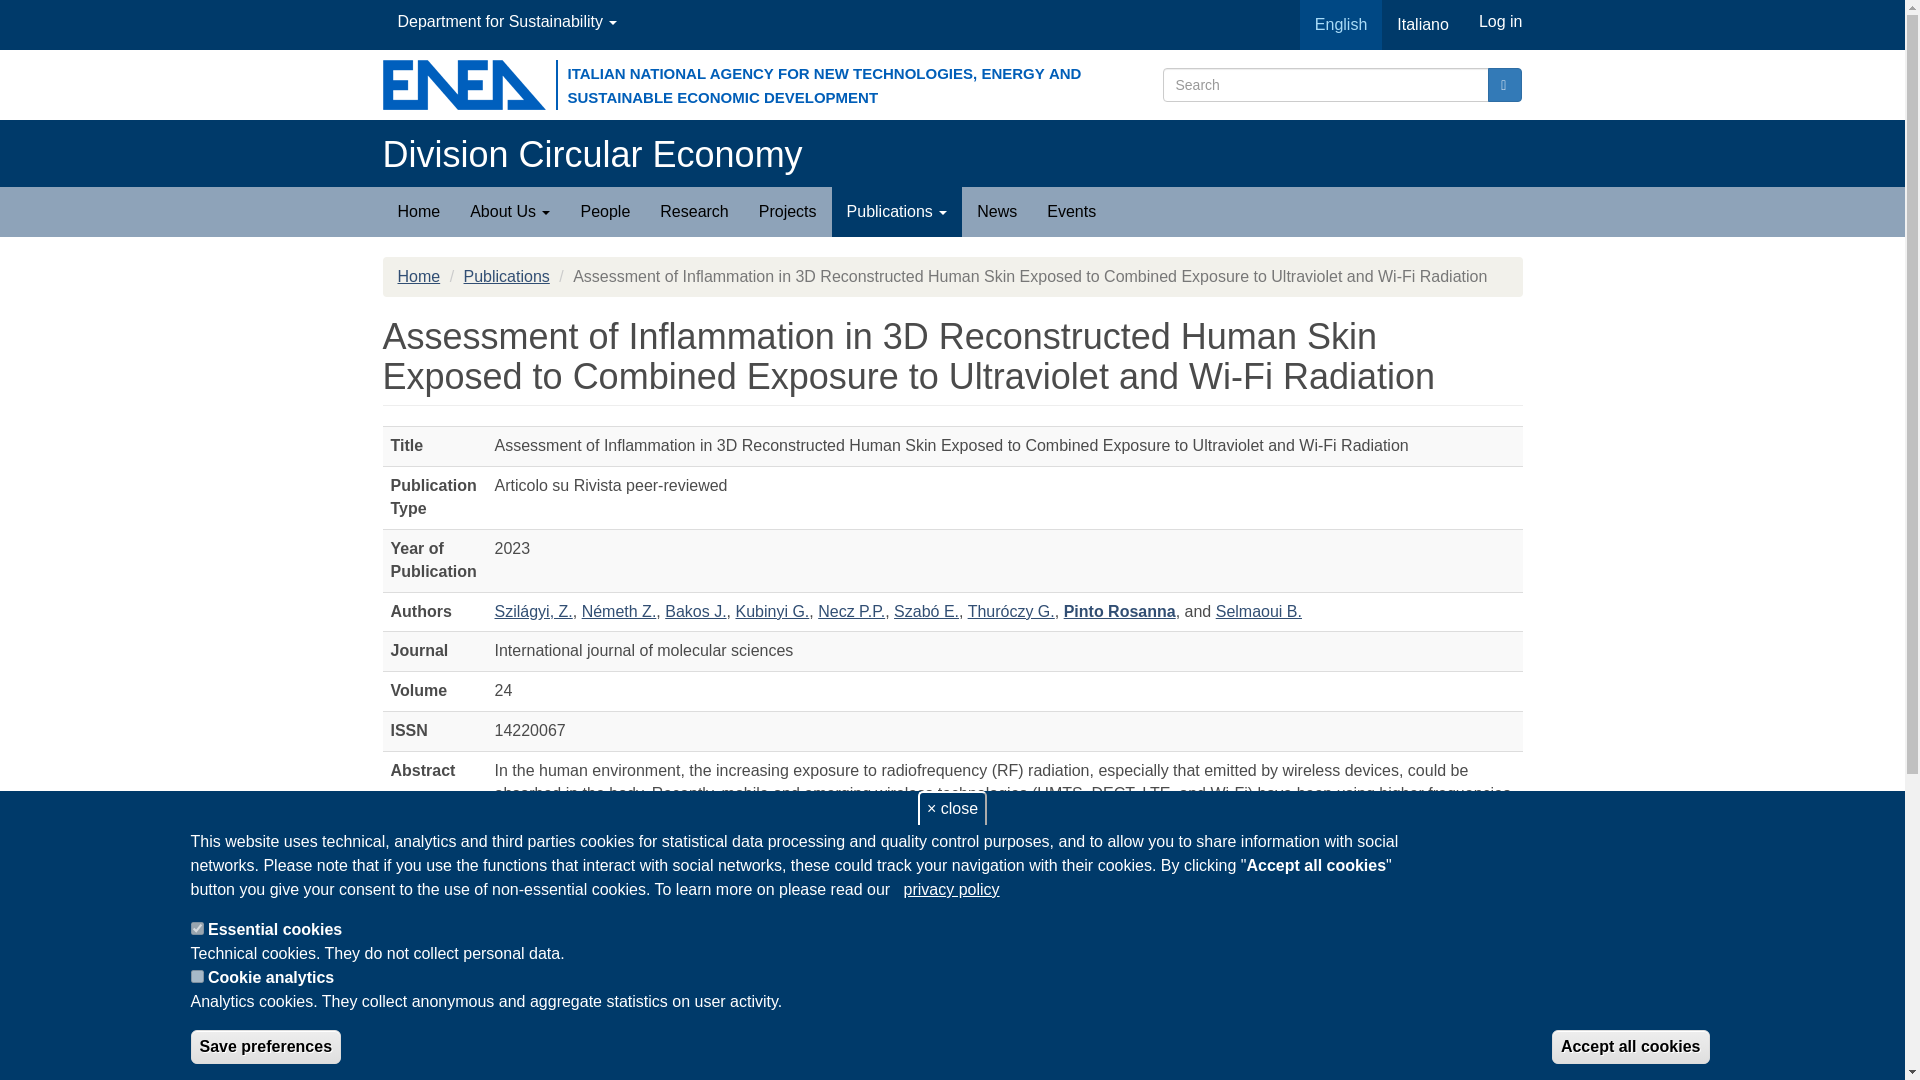 The image size is (1920, 1080). I want to click on Search, so click(1505, 84).